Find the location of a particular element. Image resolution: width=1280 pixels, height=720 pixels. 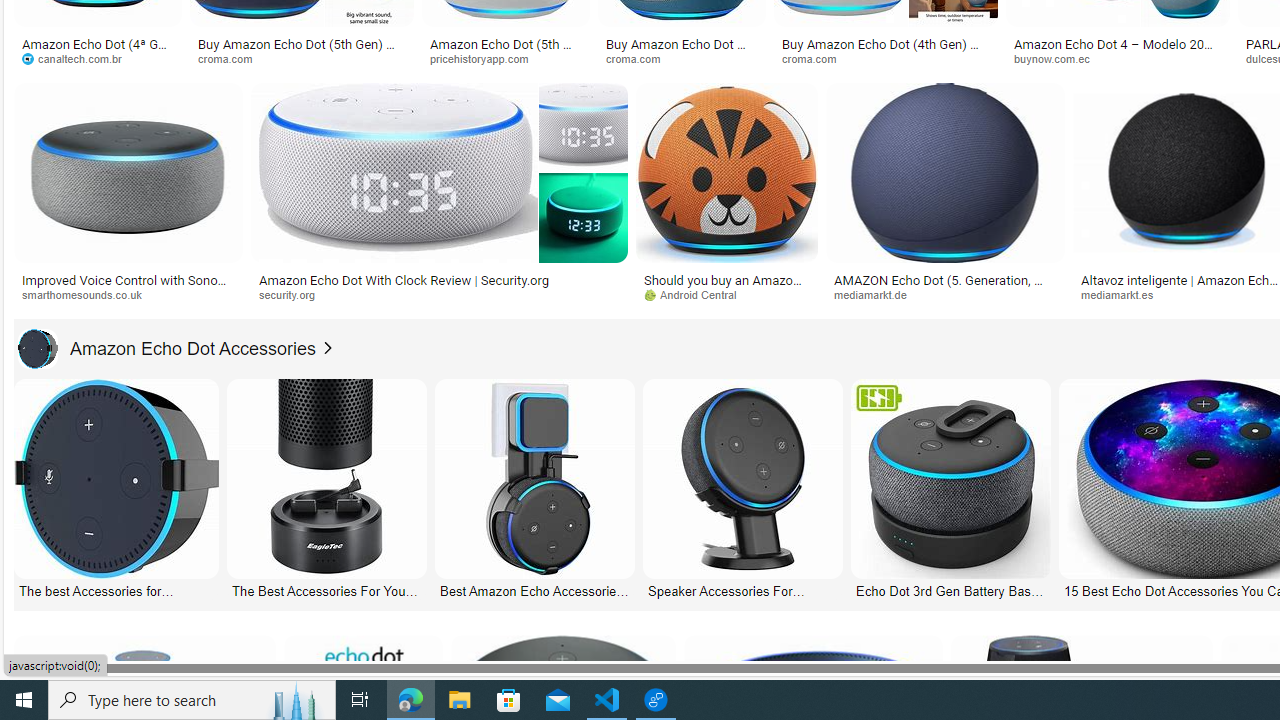

buynow.com.ec is located at coordinates (1118, 58).